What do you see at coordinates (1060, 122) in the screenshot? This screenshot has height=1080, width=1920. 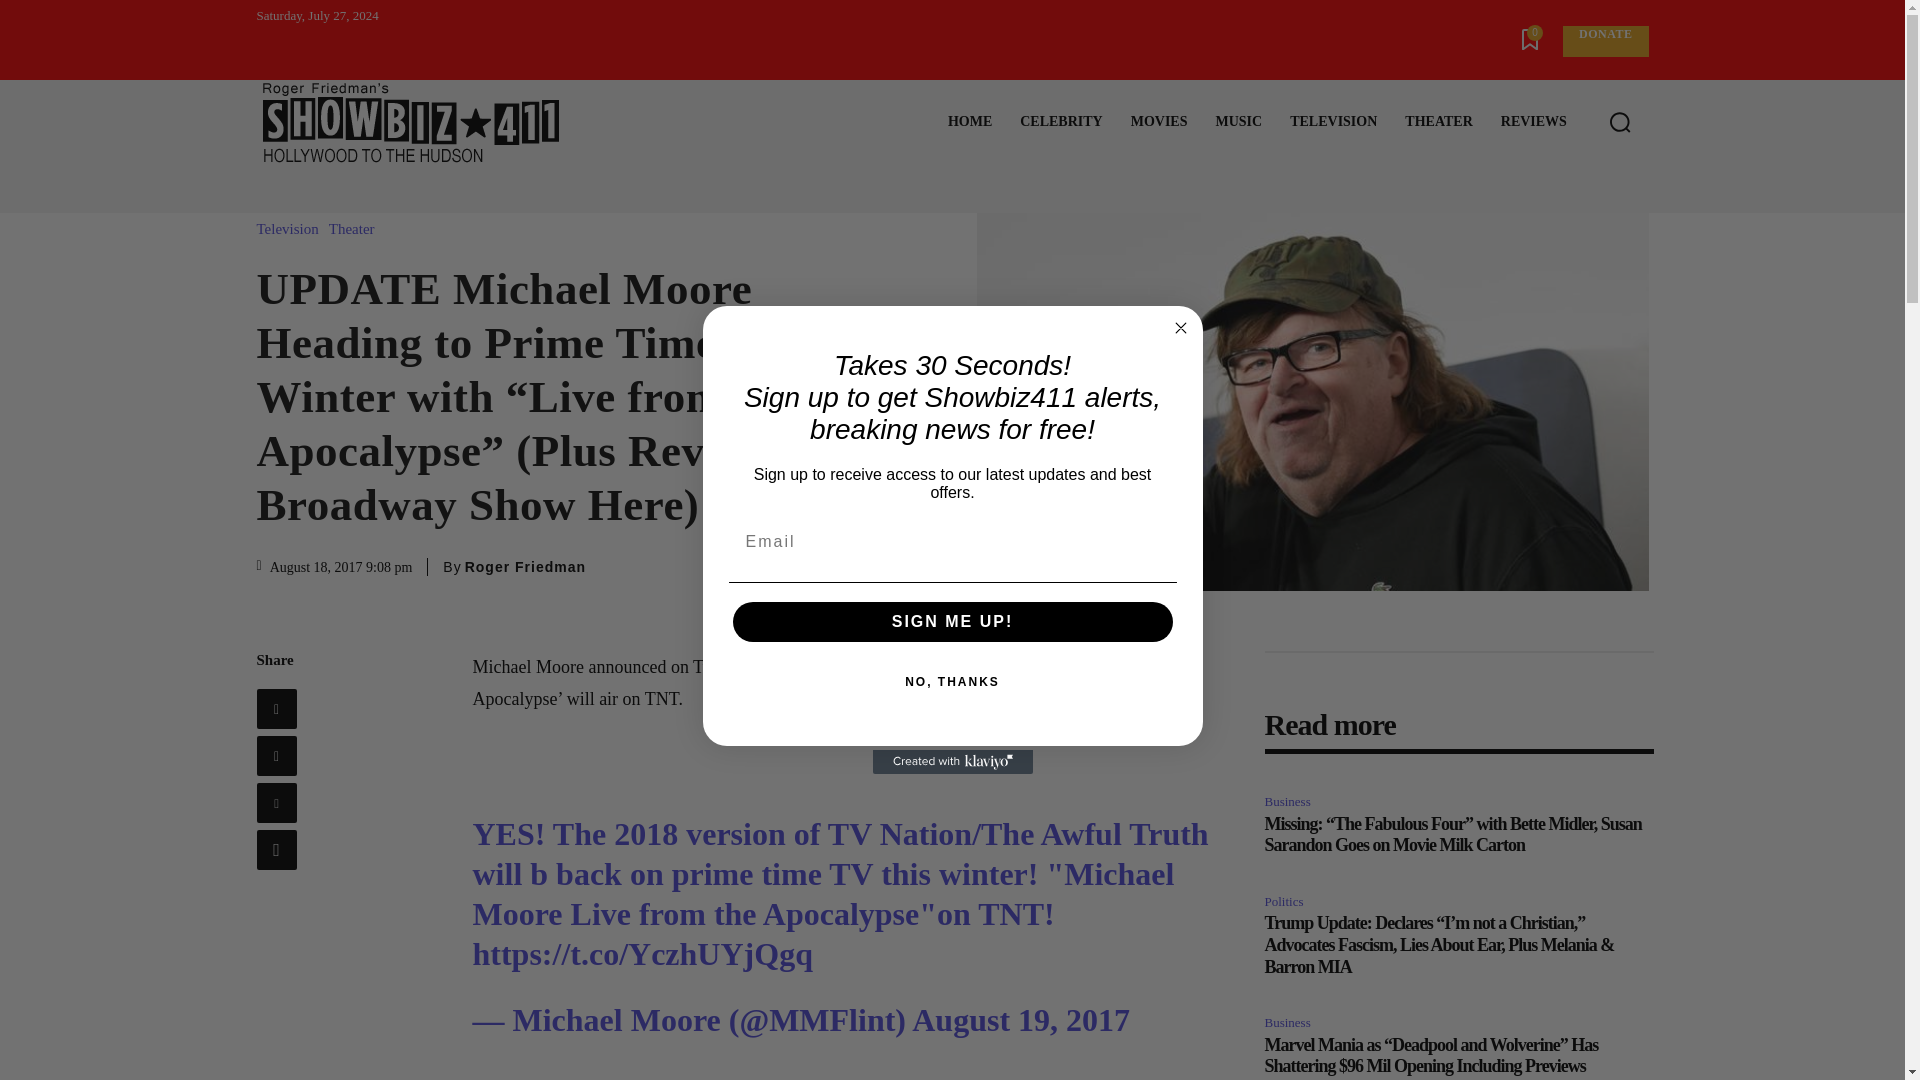 I see `CELEBRITY` at bounding box center [1060, 122].